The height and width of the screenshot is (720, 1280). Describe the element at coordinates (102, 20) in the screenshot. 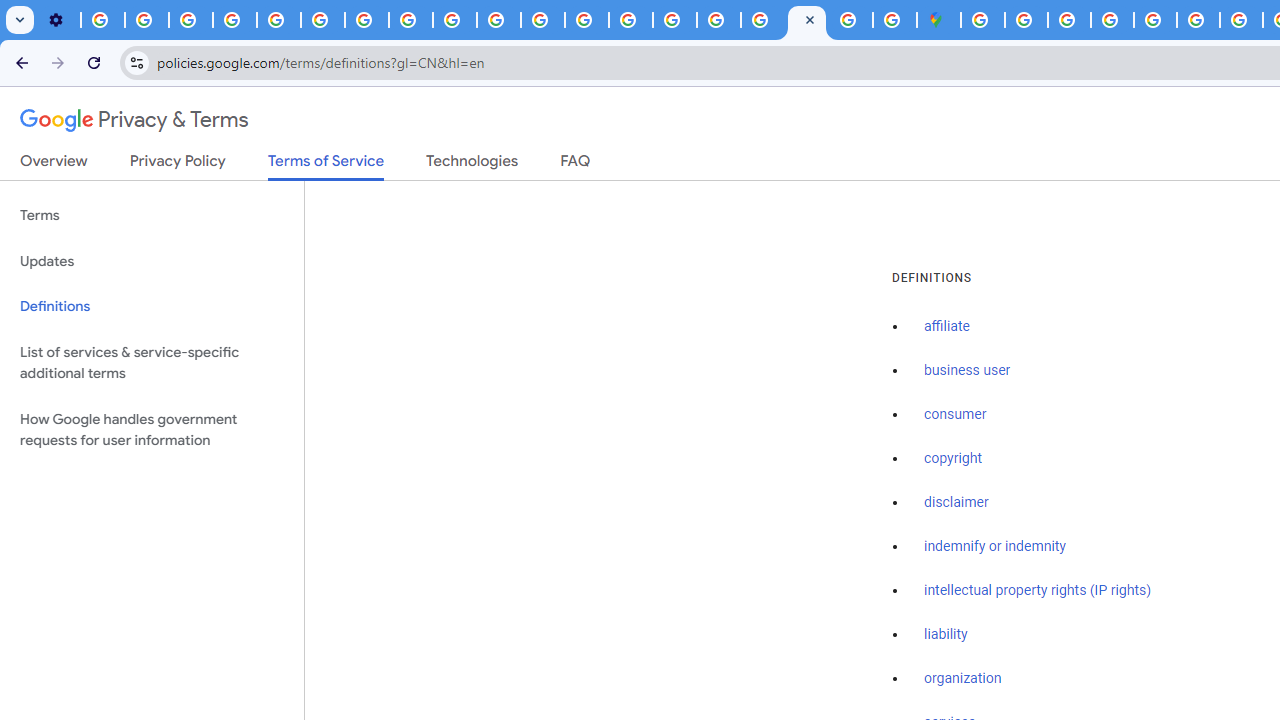

I see `Delete photos & videos - Computer - Google Photos Help` at that location.